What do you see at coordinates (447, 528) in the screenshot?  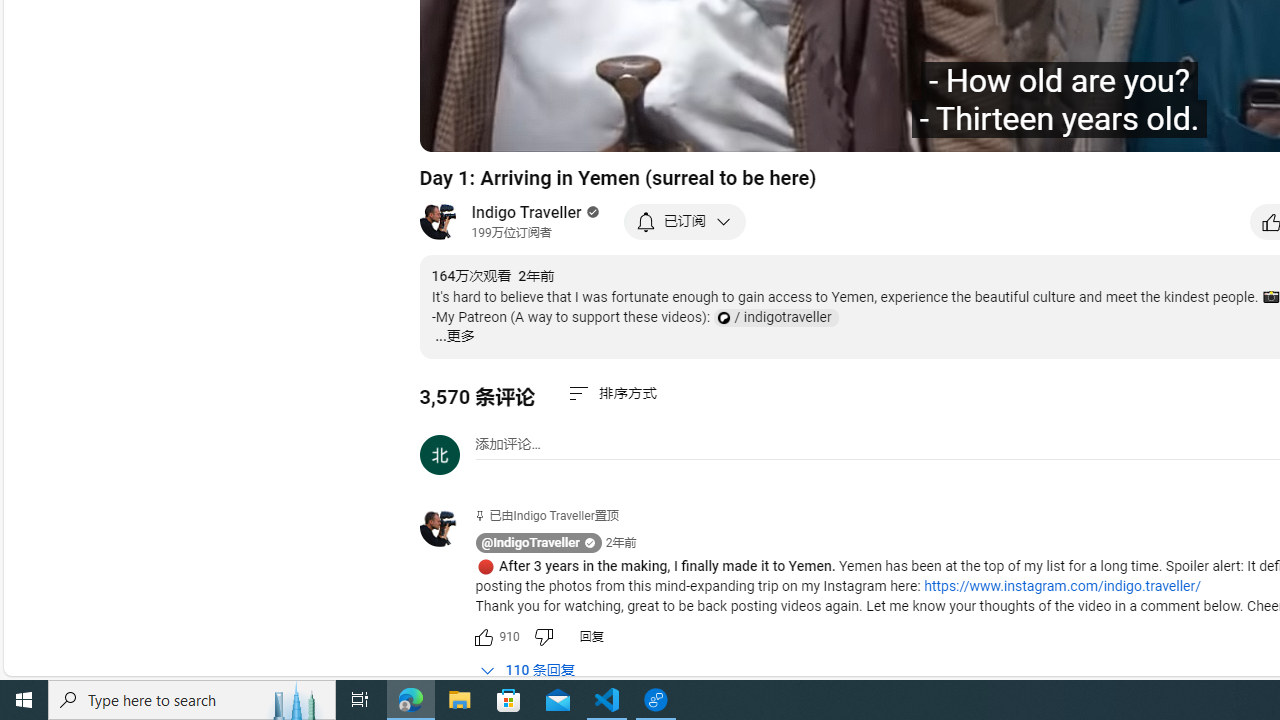 I see `@IndigoTraveller` at bounding box center [447, 528].